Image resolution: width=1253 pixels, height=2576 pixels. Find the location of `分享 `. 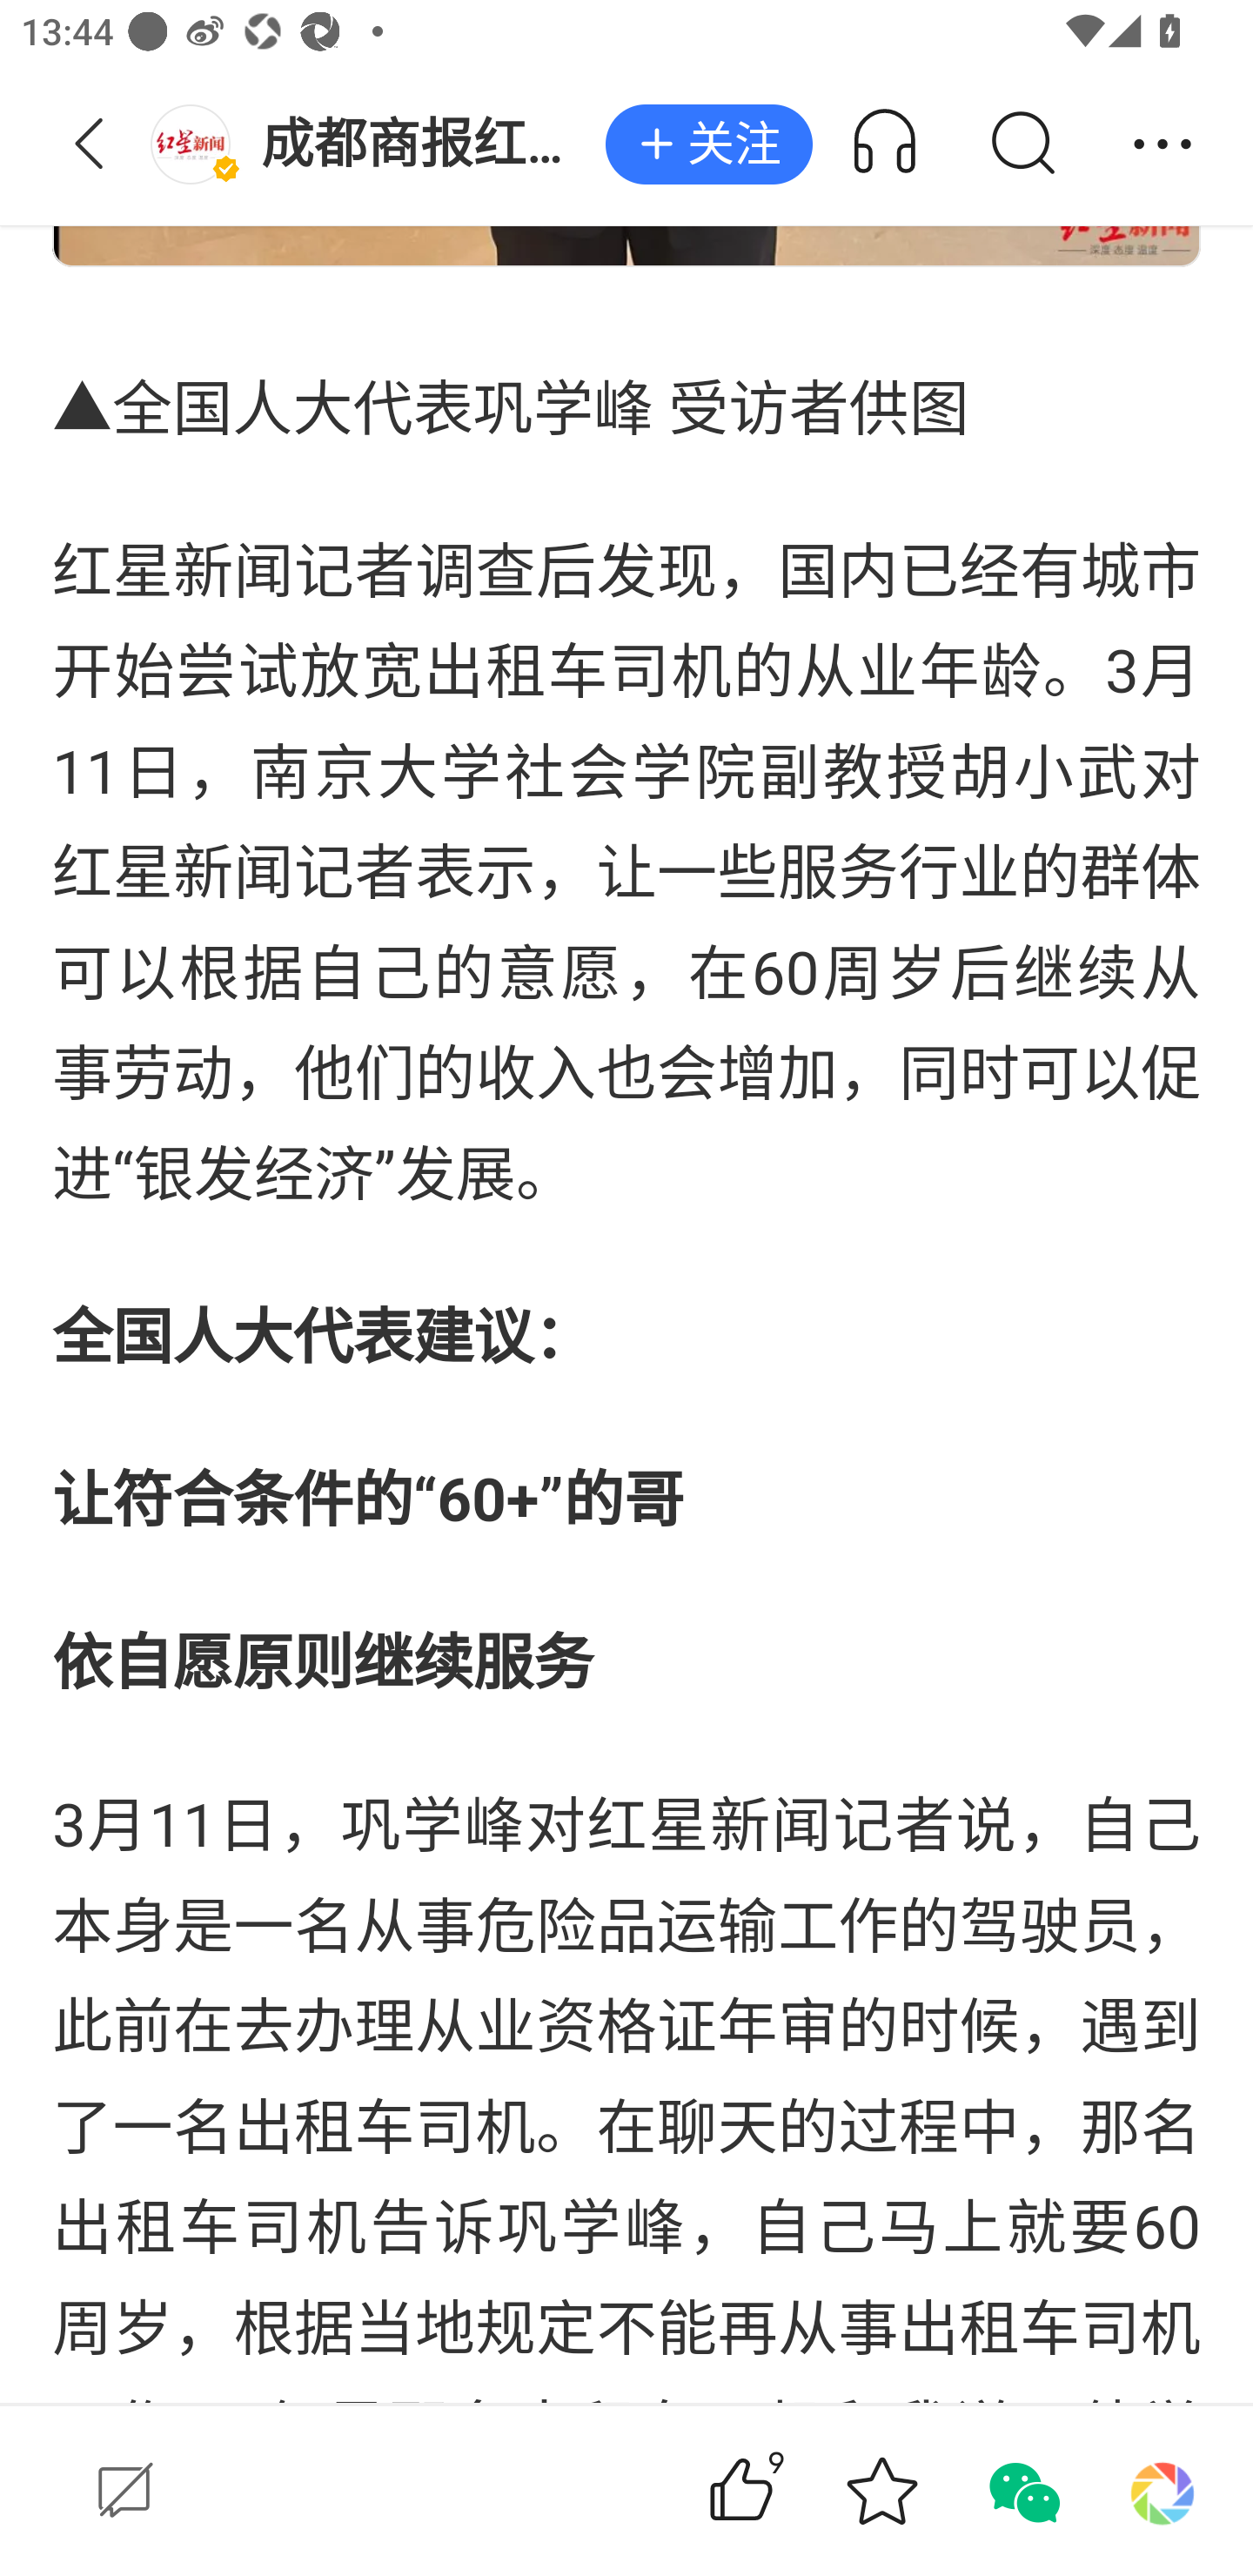

分享  is located at coordinates (1163, 144).